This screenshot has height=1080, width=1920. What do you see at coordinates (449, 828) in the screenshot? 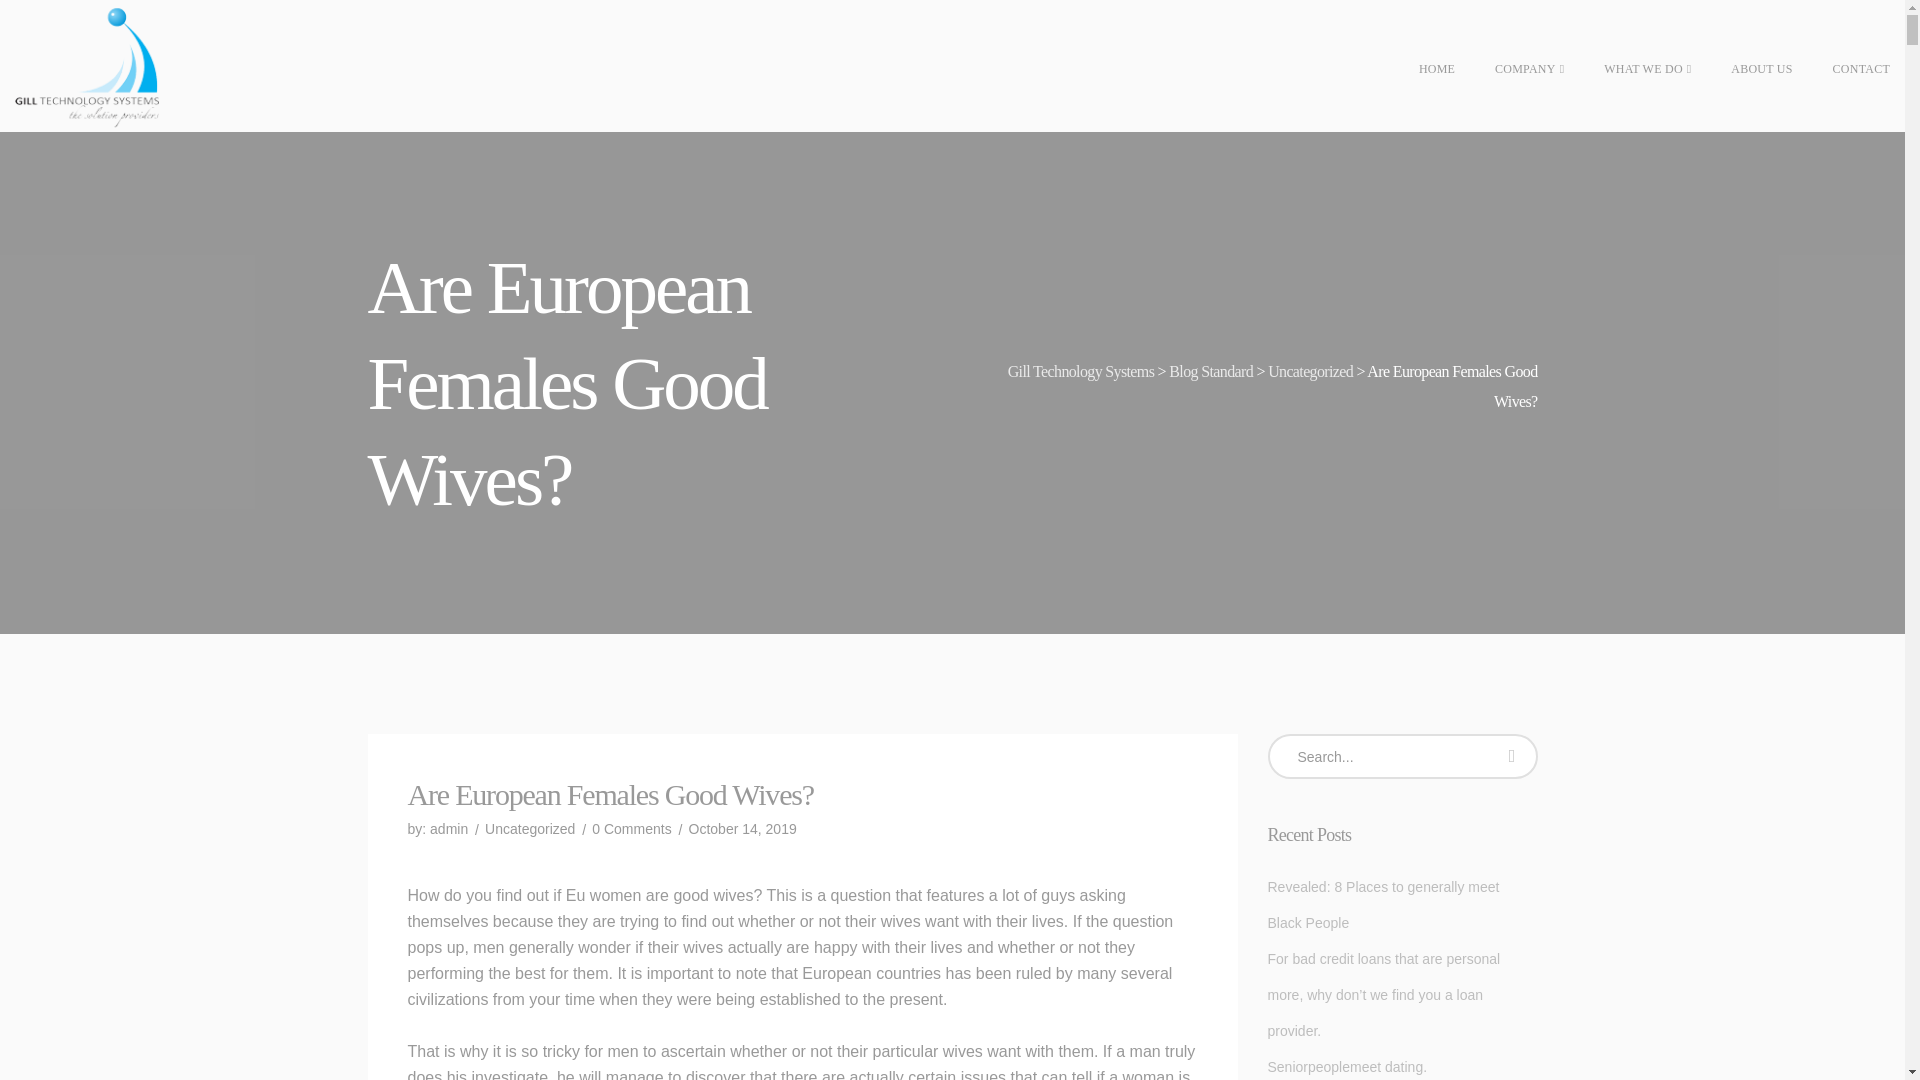
I see `Posts by admin` at bounding box center [449, 828].